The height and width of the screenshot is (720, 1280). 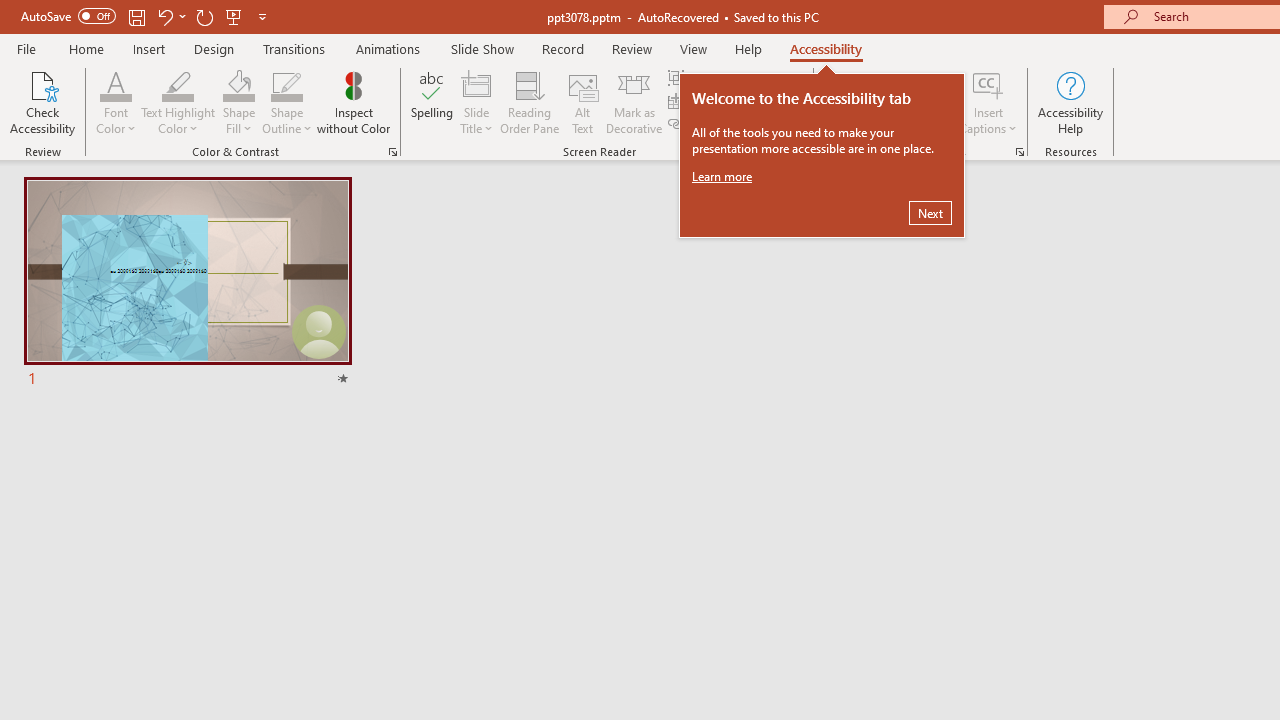 What do you see at coordinates (736, 102) in the screenshot?
I see `Insert Header Row` at bounding box center [736, 102].